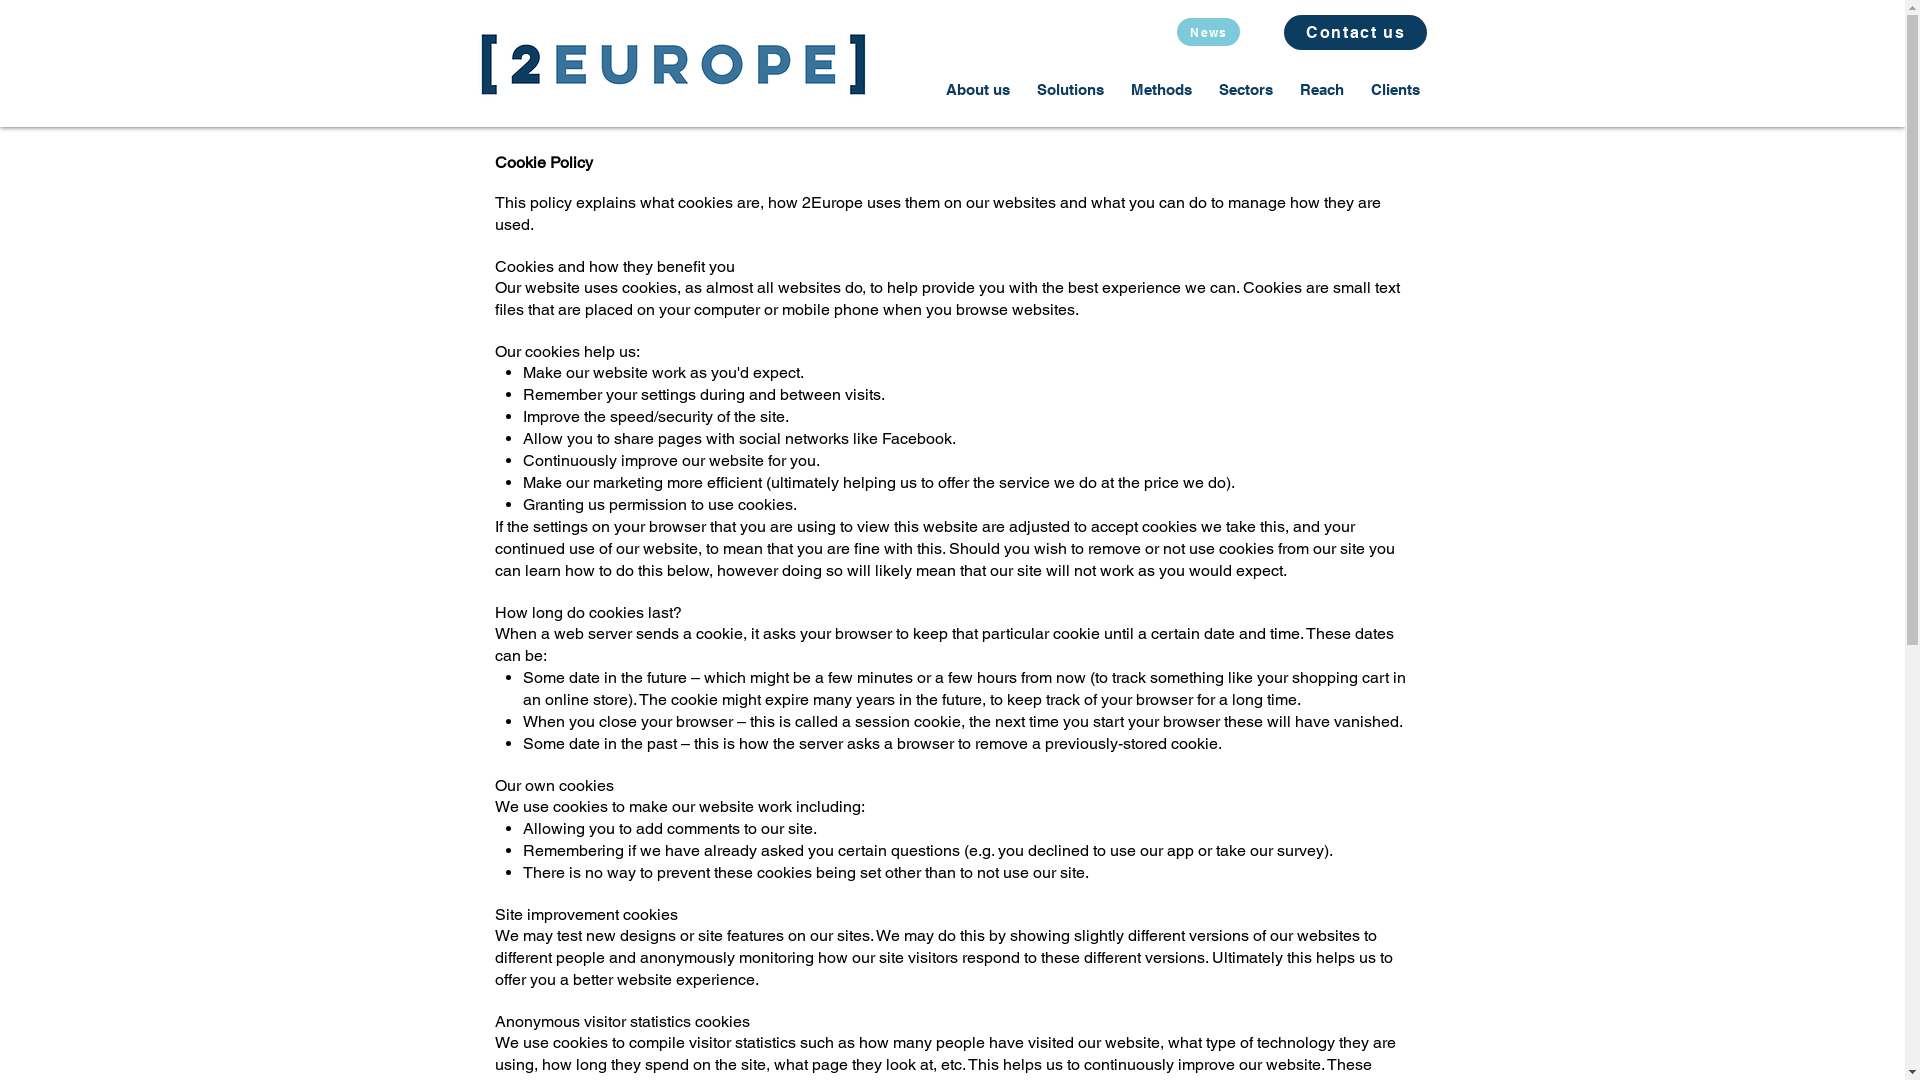 The image size is (1920, 1080). What do you see at coordinates (978, 90) in the screenshot?
I see `About us` at bounding box center [978, 90].